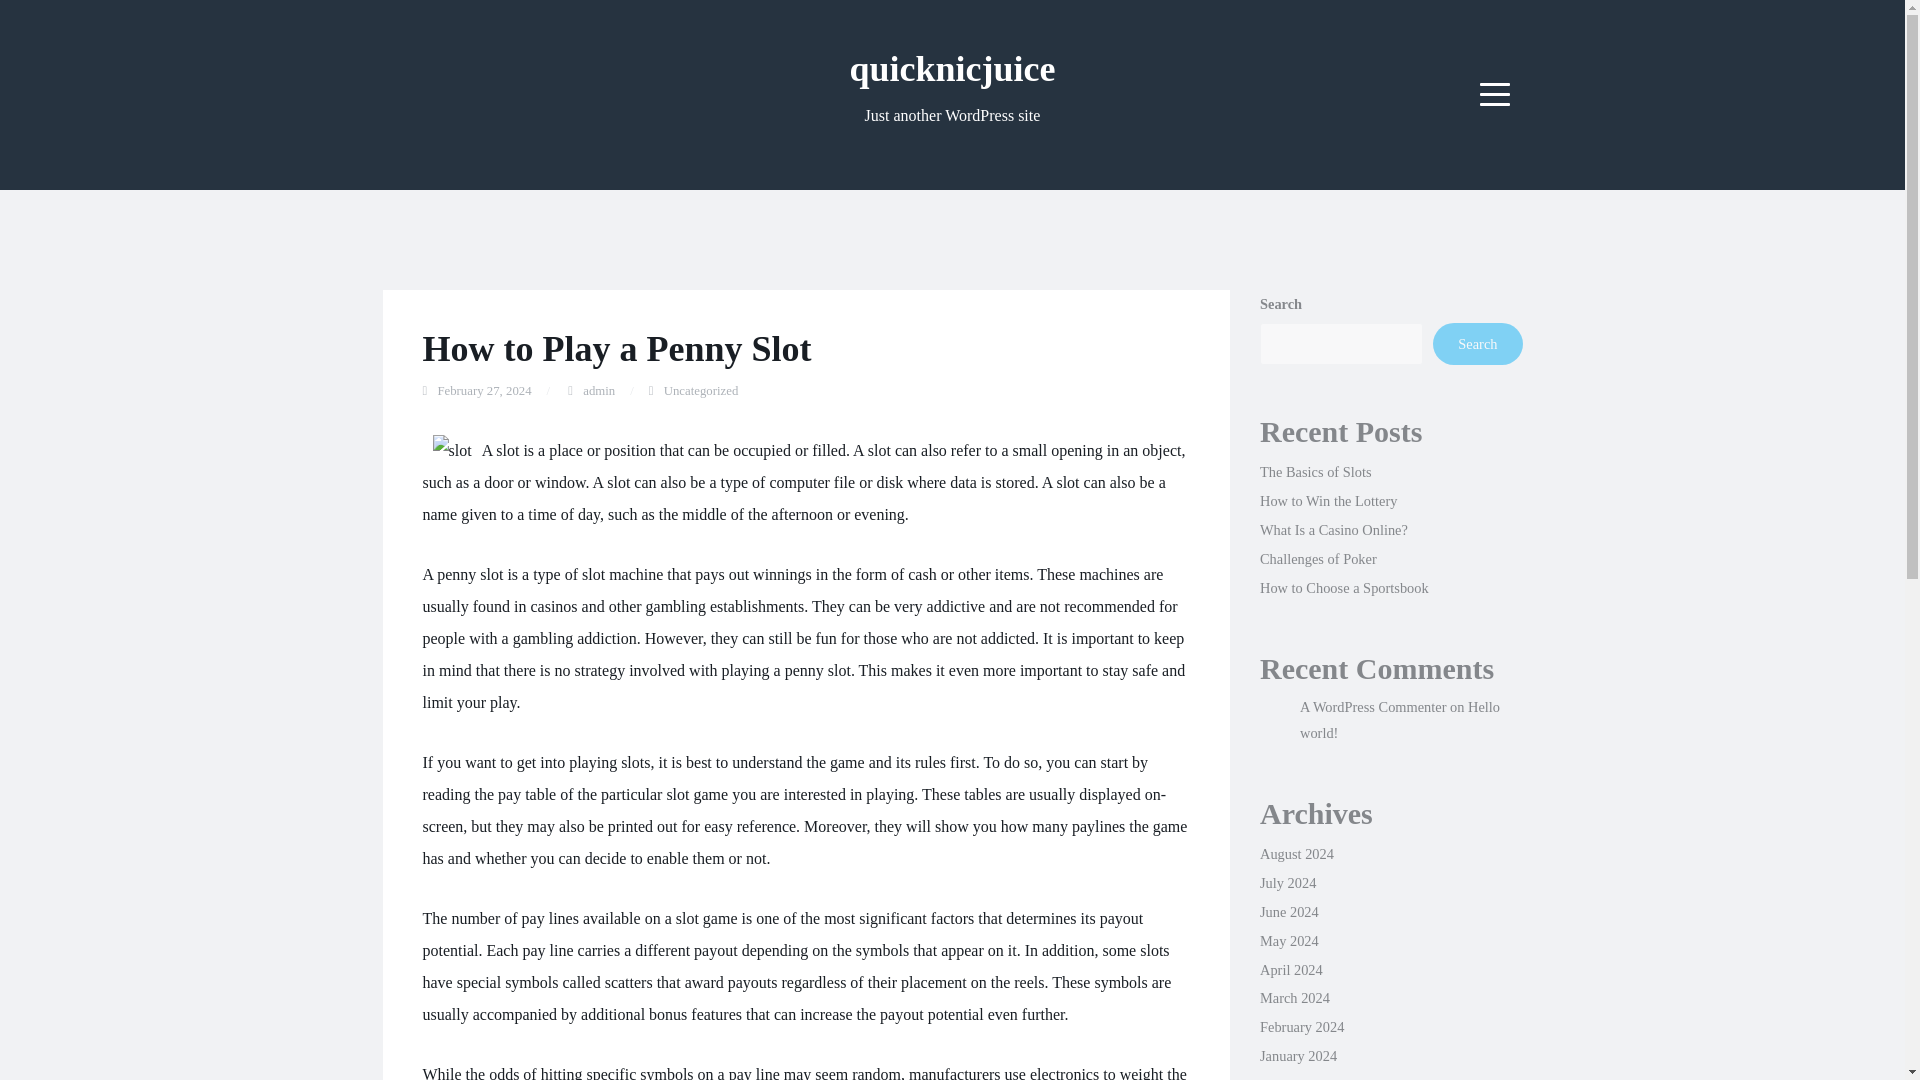  Describe the element at coordinates (1298, 1055) in the screenshot. I see `January 2024` at that location.